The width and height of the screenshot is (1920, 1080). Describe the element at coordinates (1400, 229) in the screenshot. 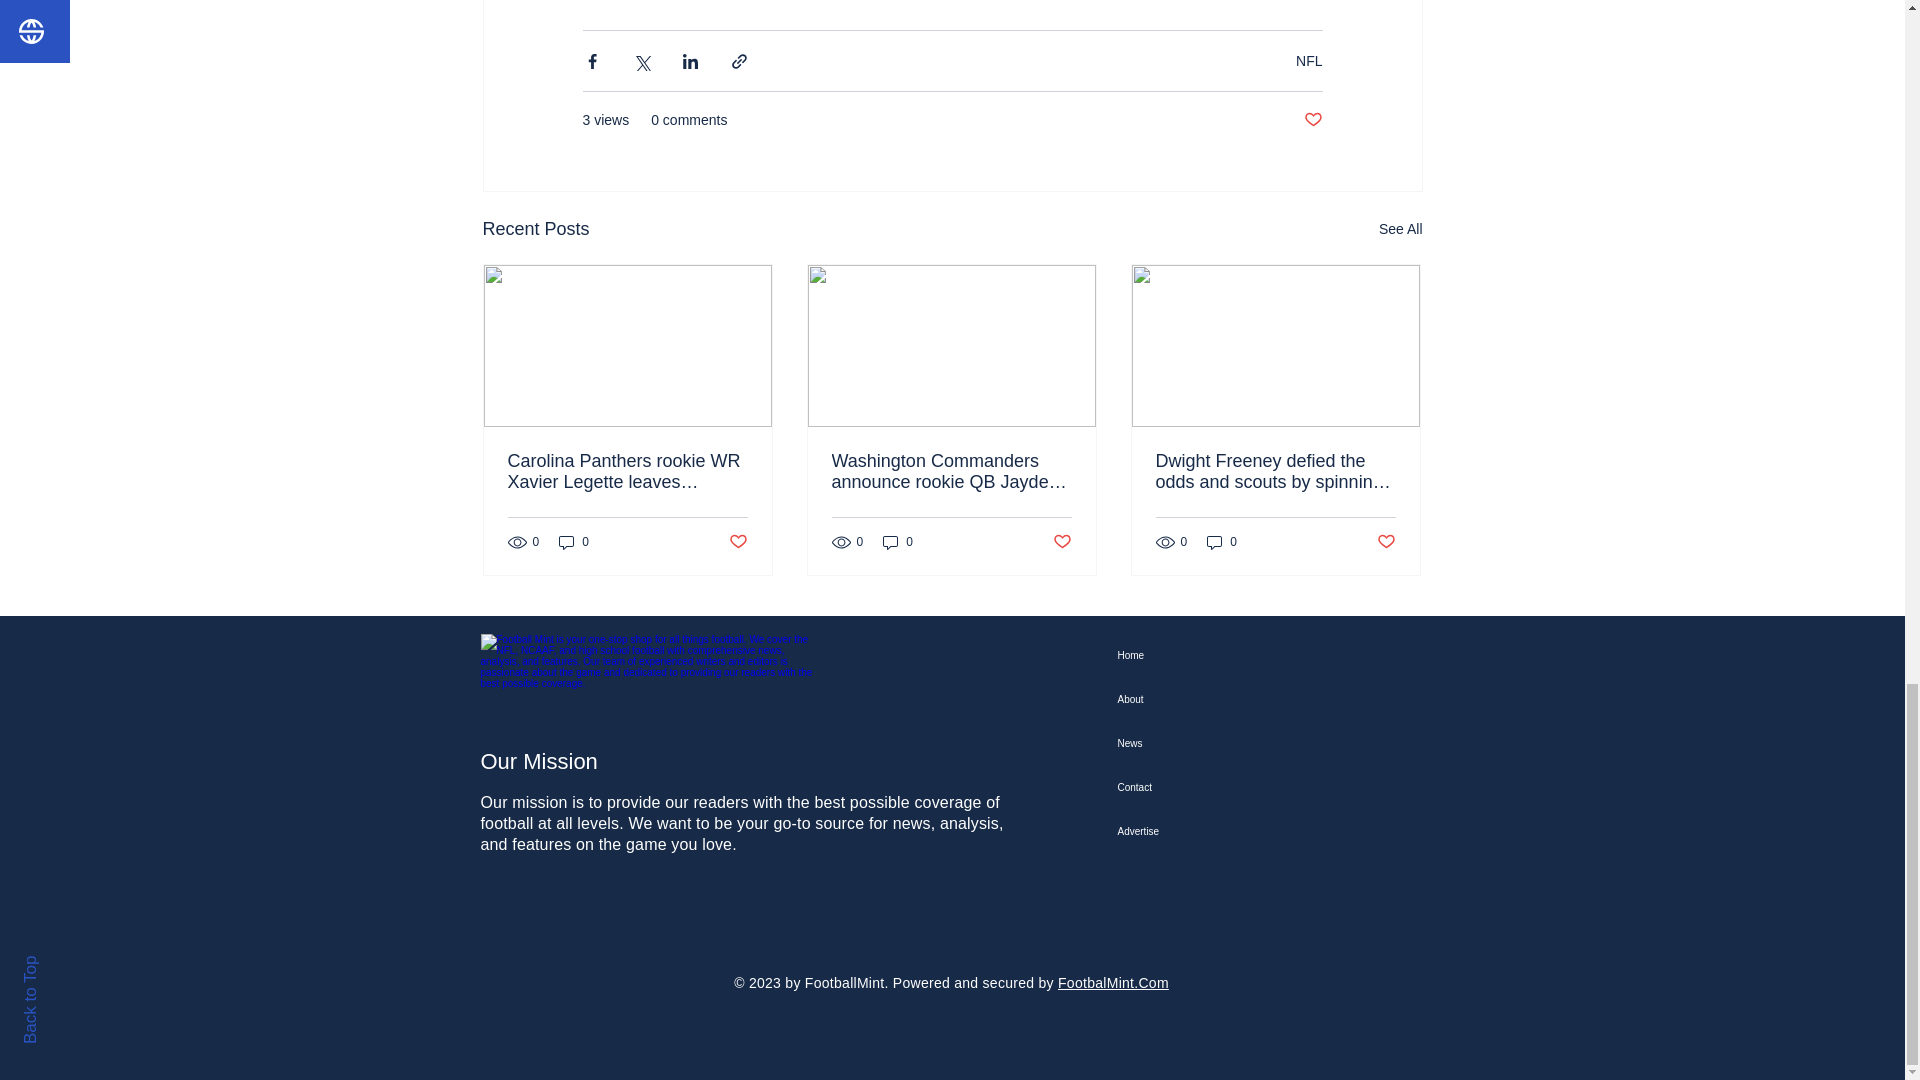

I see `See All` at that location.